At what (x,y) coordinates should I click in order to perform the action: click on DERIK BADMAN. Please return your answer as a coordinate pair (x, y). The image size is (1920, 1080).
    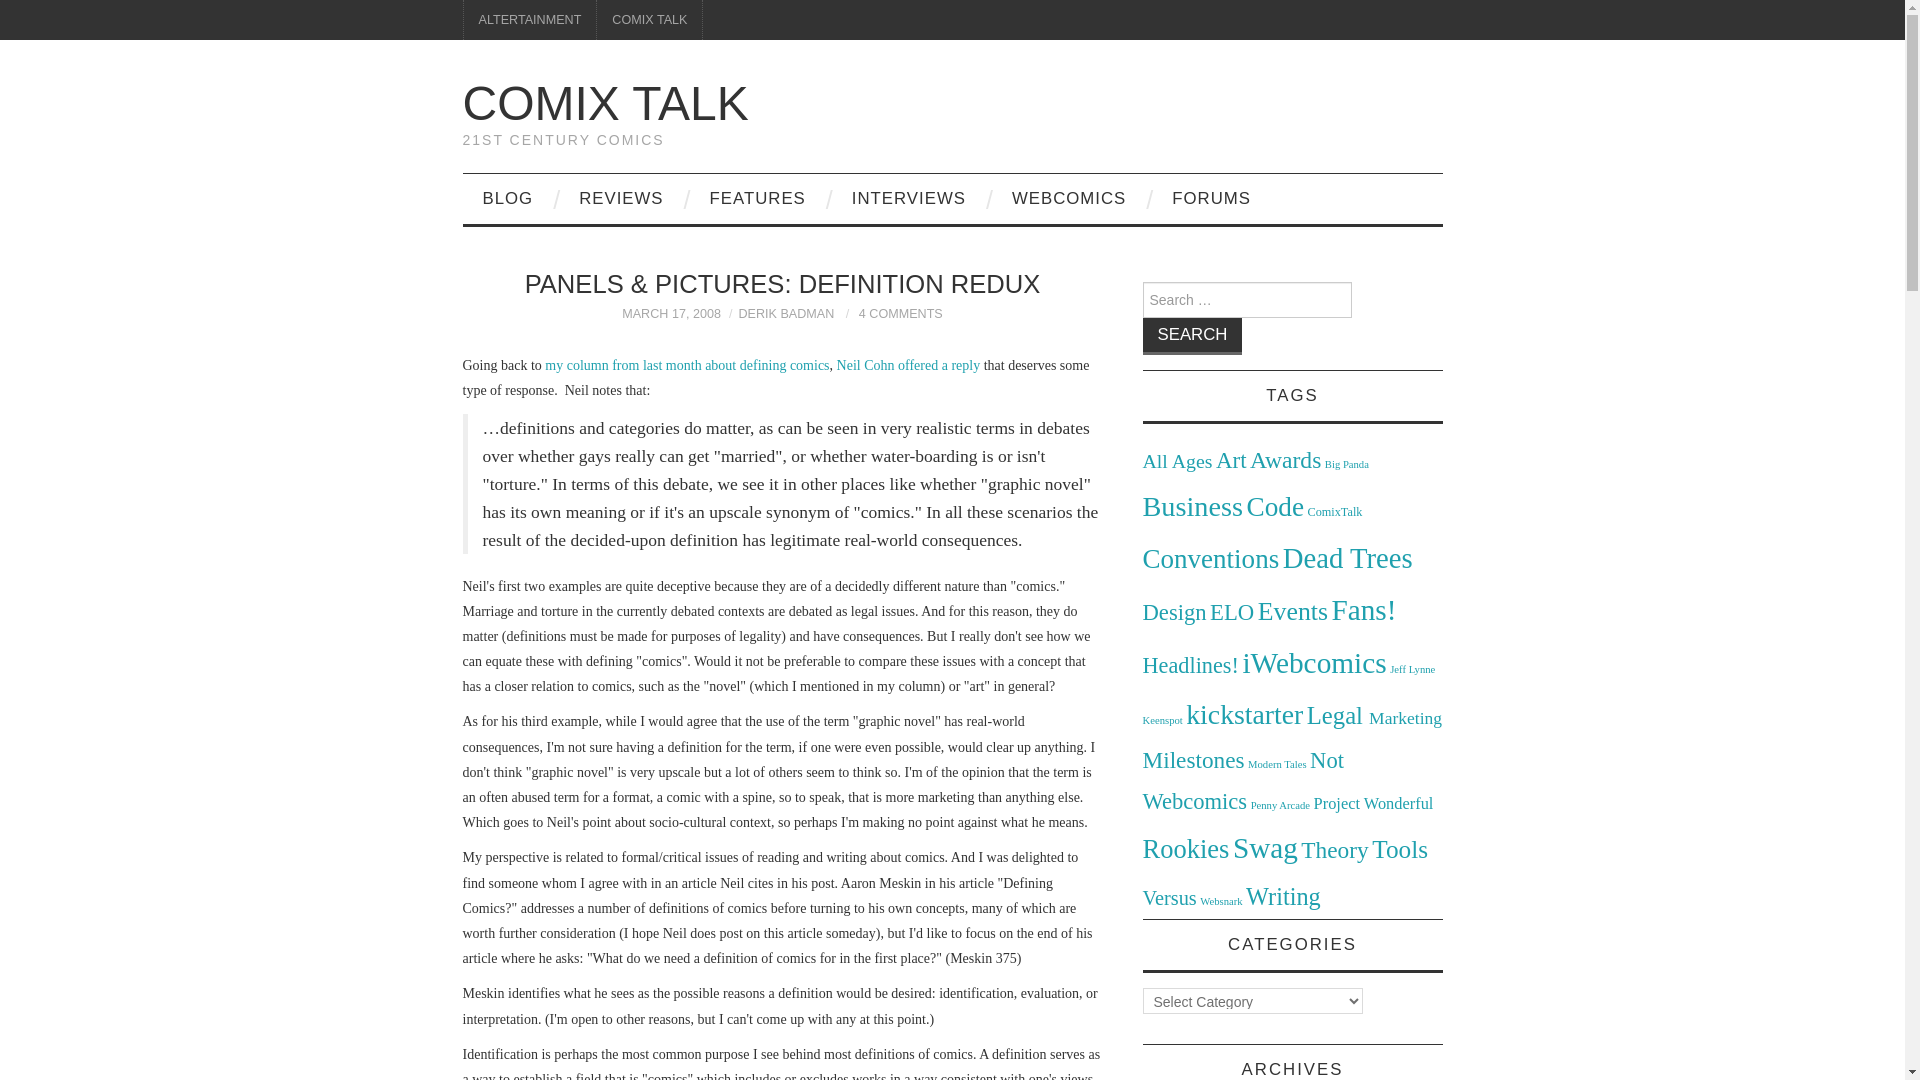
    Looking at the image, I should click on (785, 313).